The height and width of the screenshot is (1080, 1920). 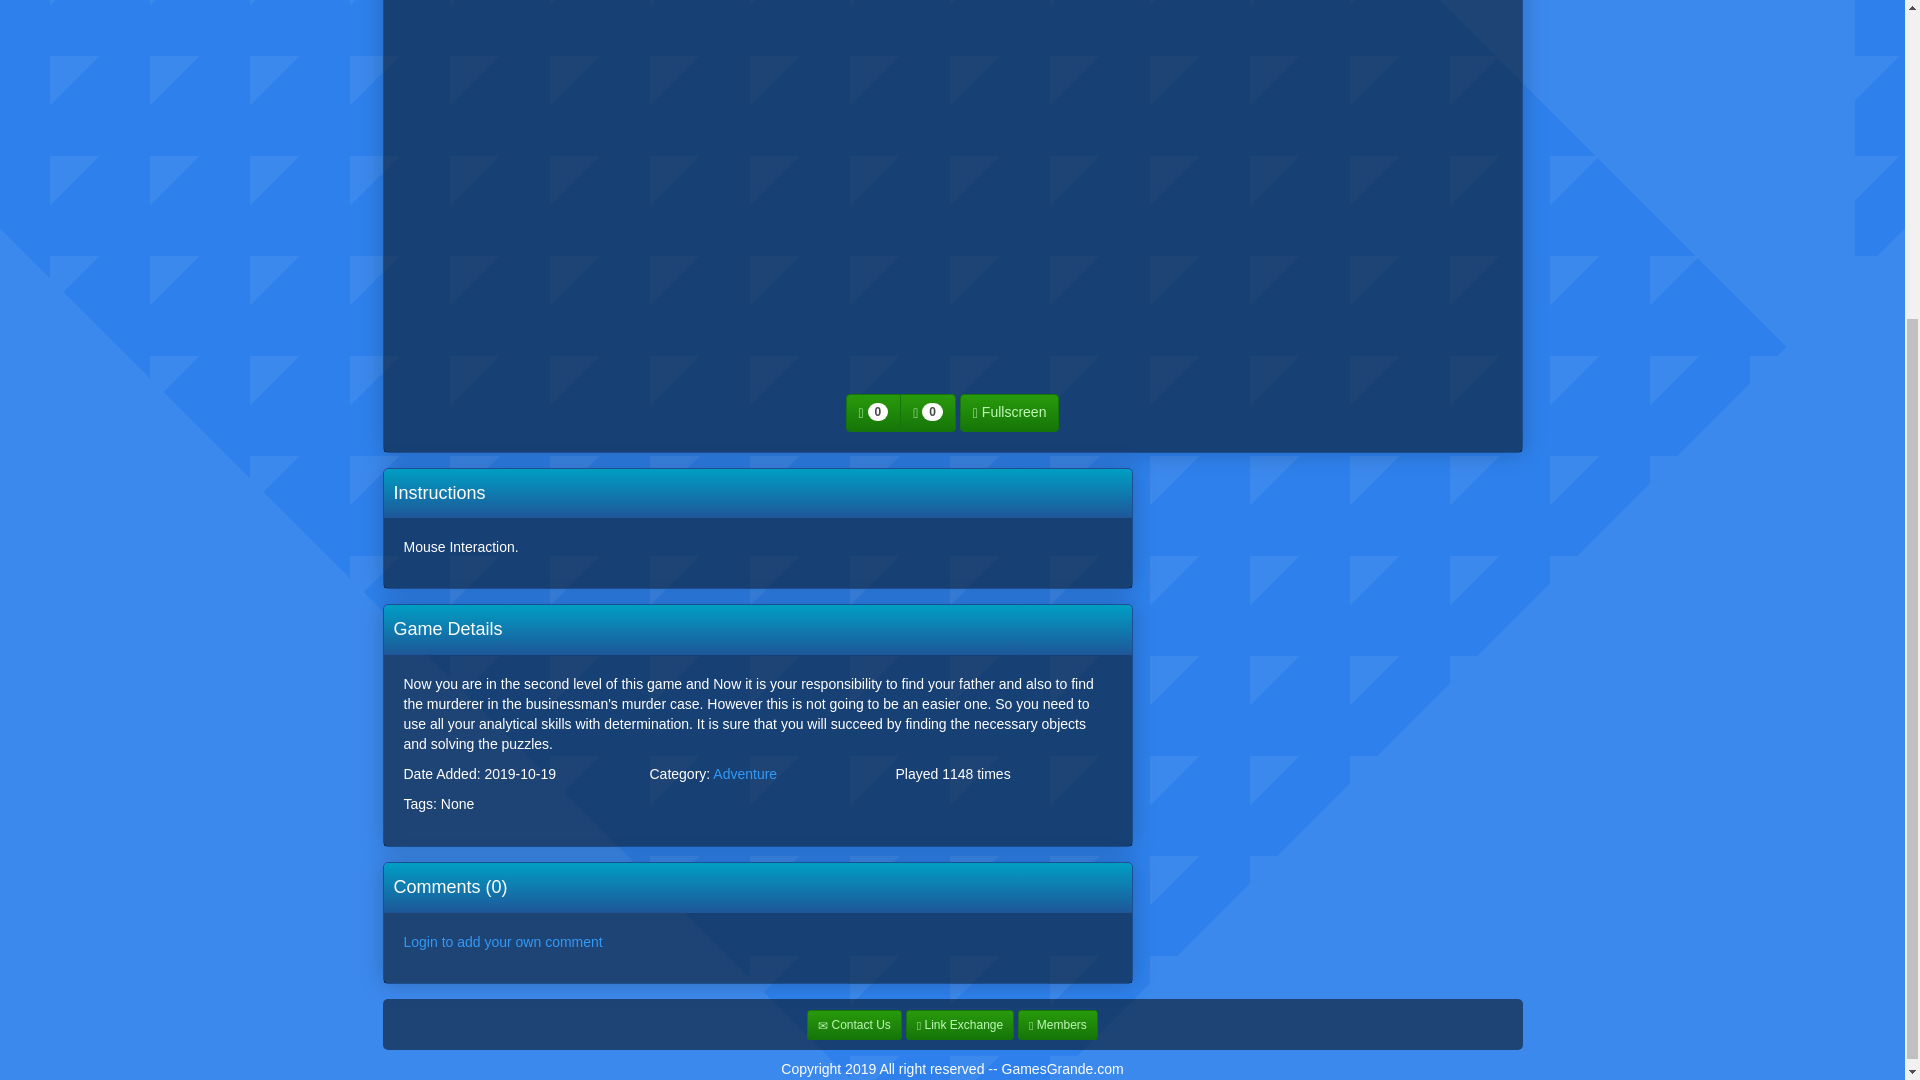 What do you see at coordinates (1058, 1024) in the screenshot?
I see `Members` at bounding box center [1058, 1024].